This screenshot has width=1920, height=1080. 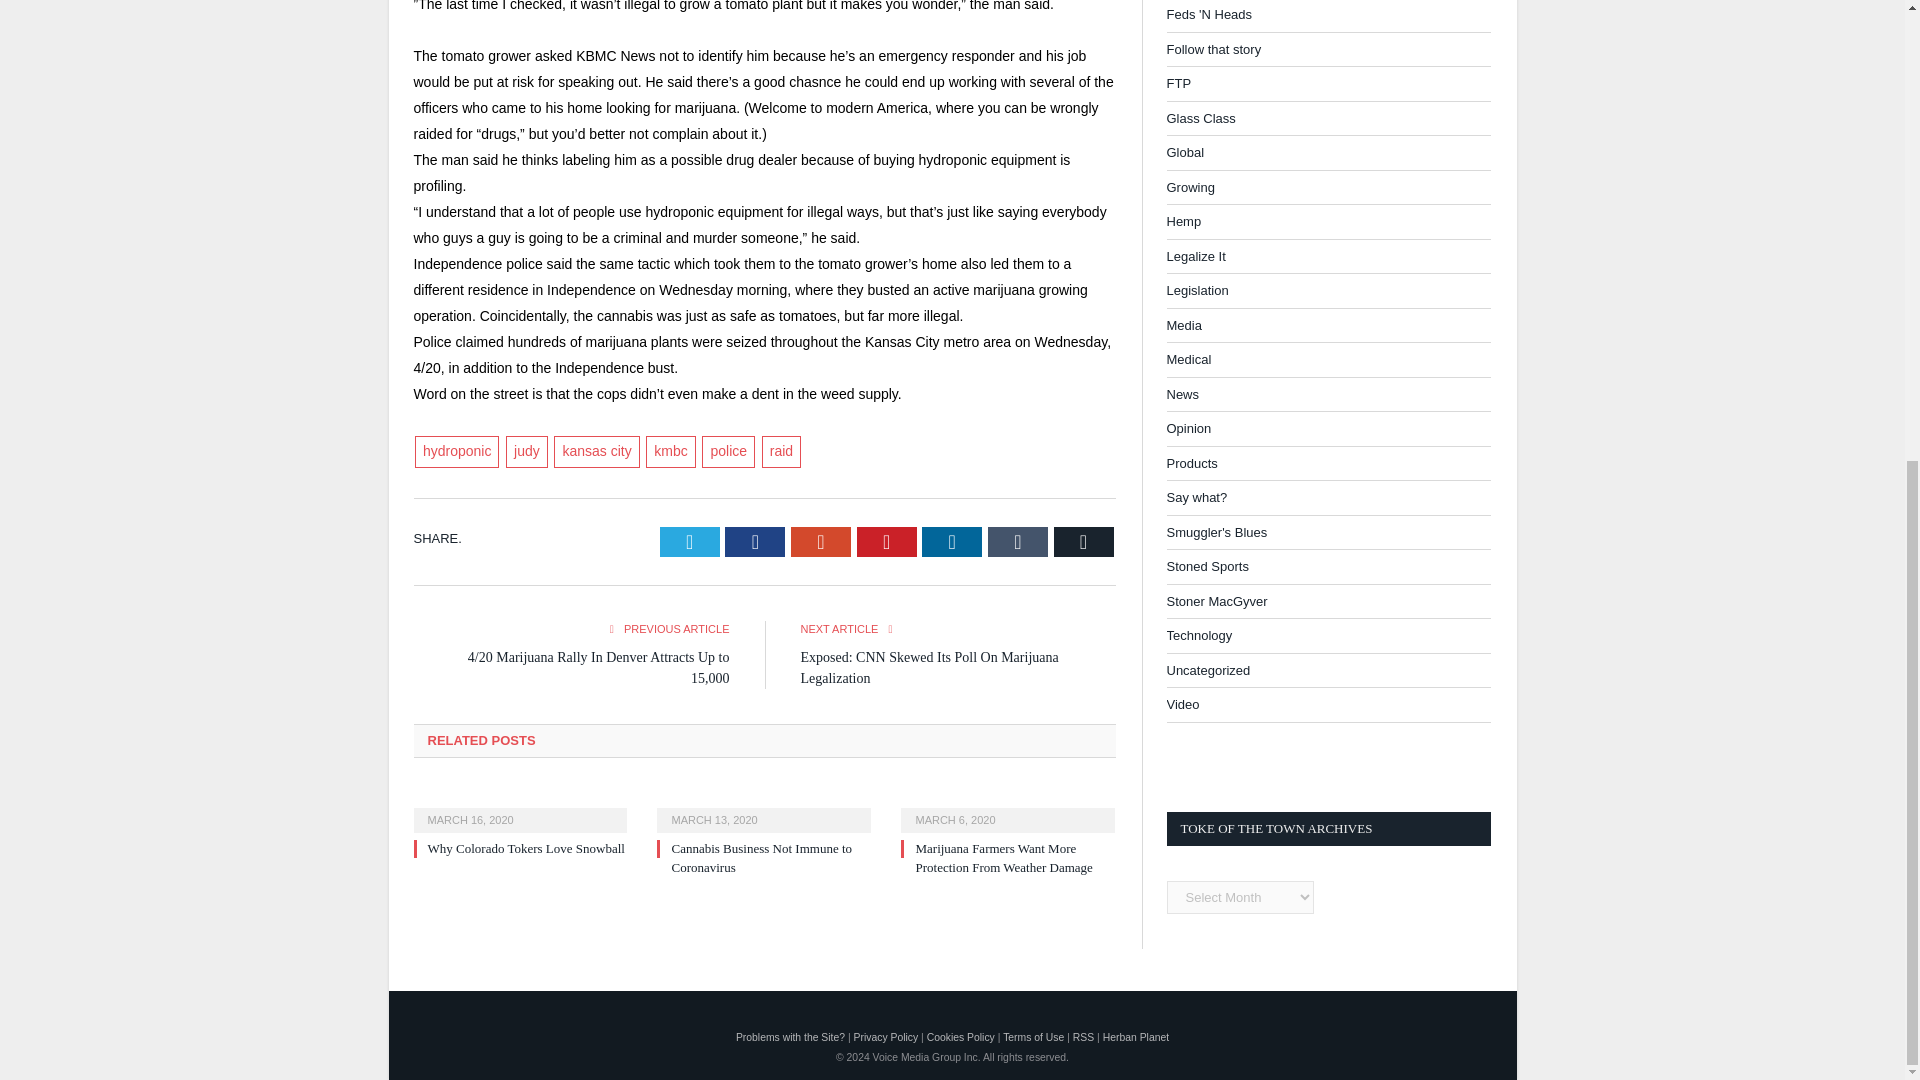 What do you see at coordinates (690, 542) in the screenshot?
I see `Tweet It` at bounding box center [690, 542].